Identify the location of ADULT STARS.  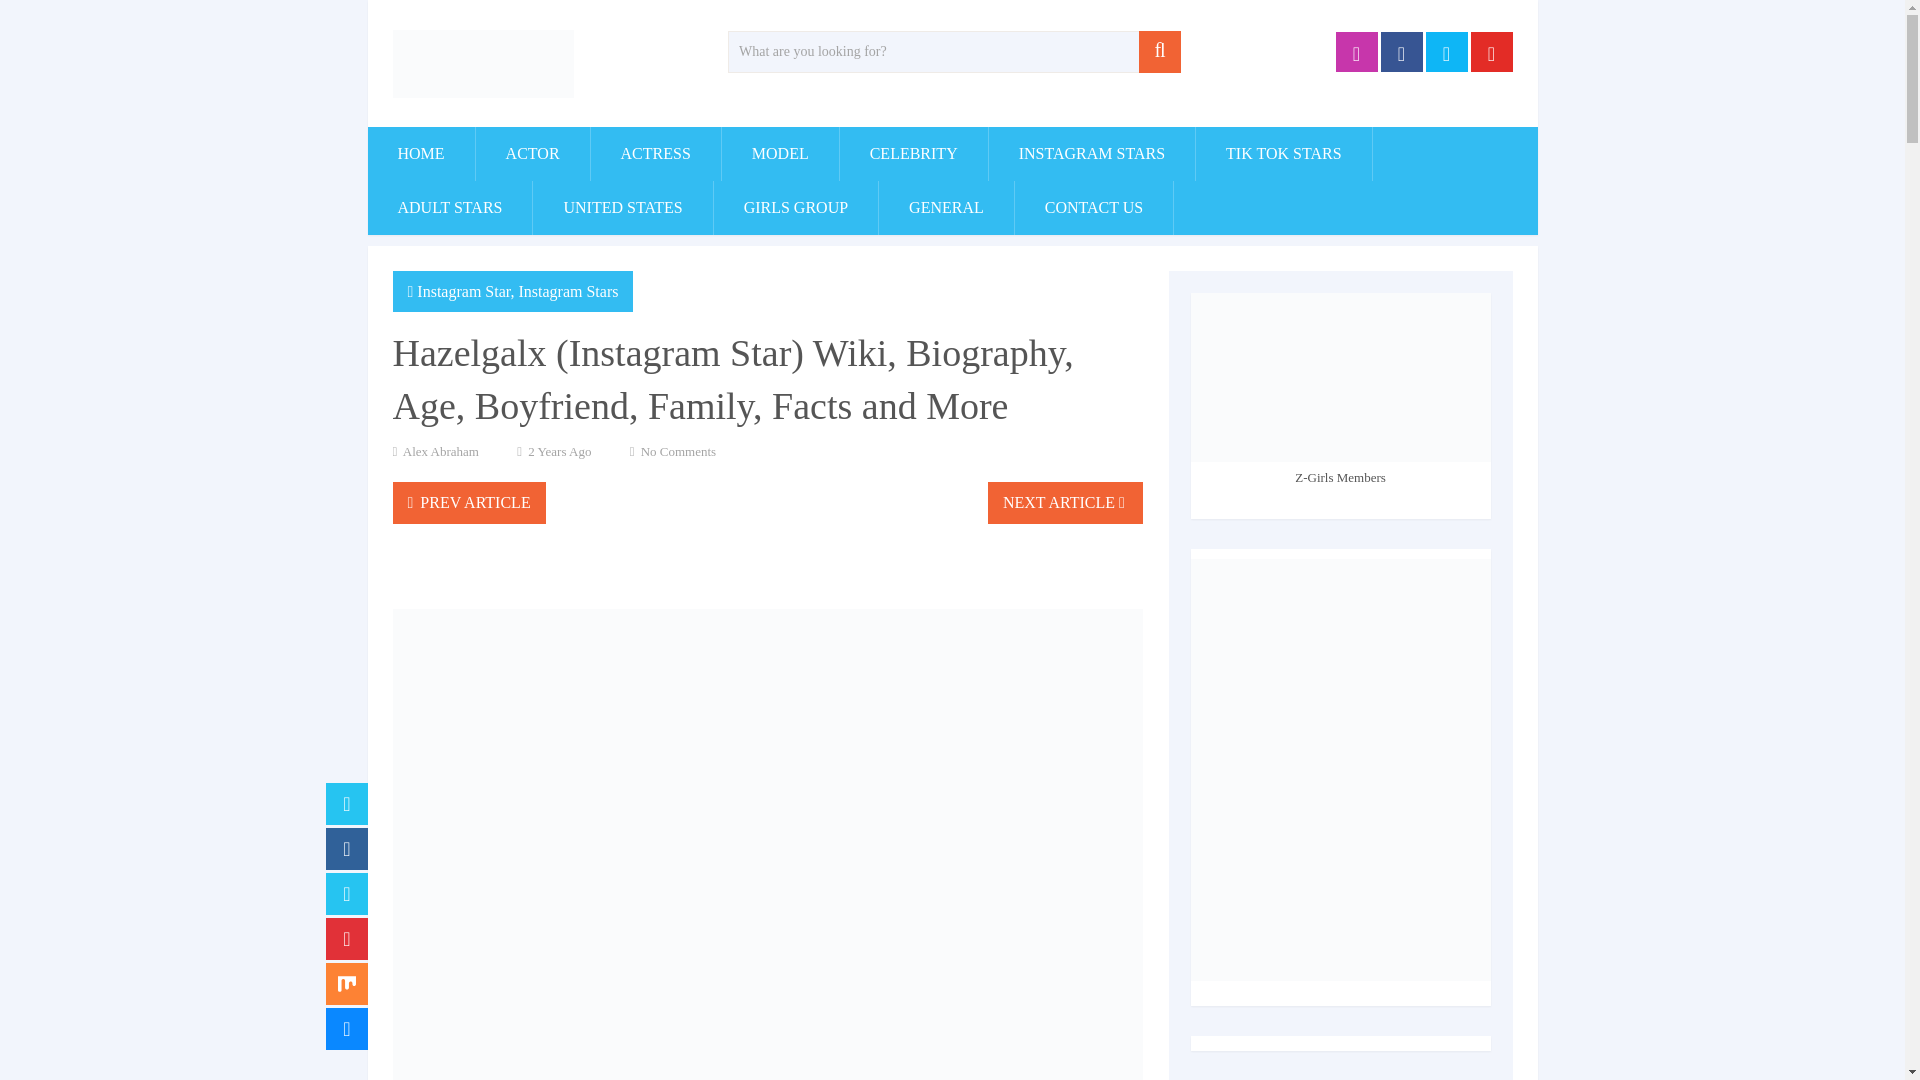
(450, 208).